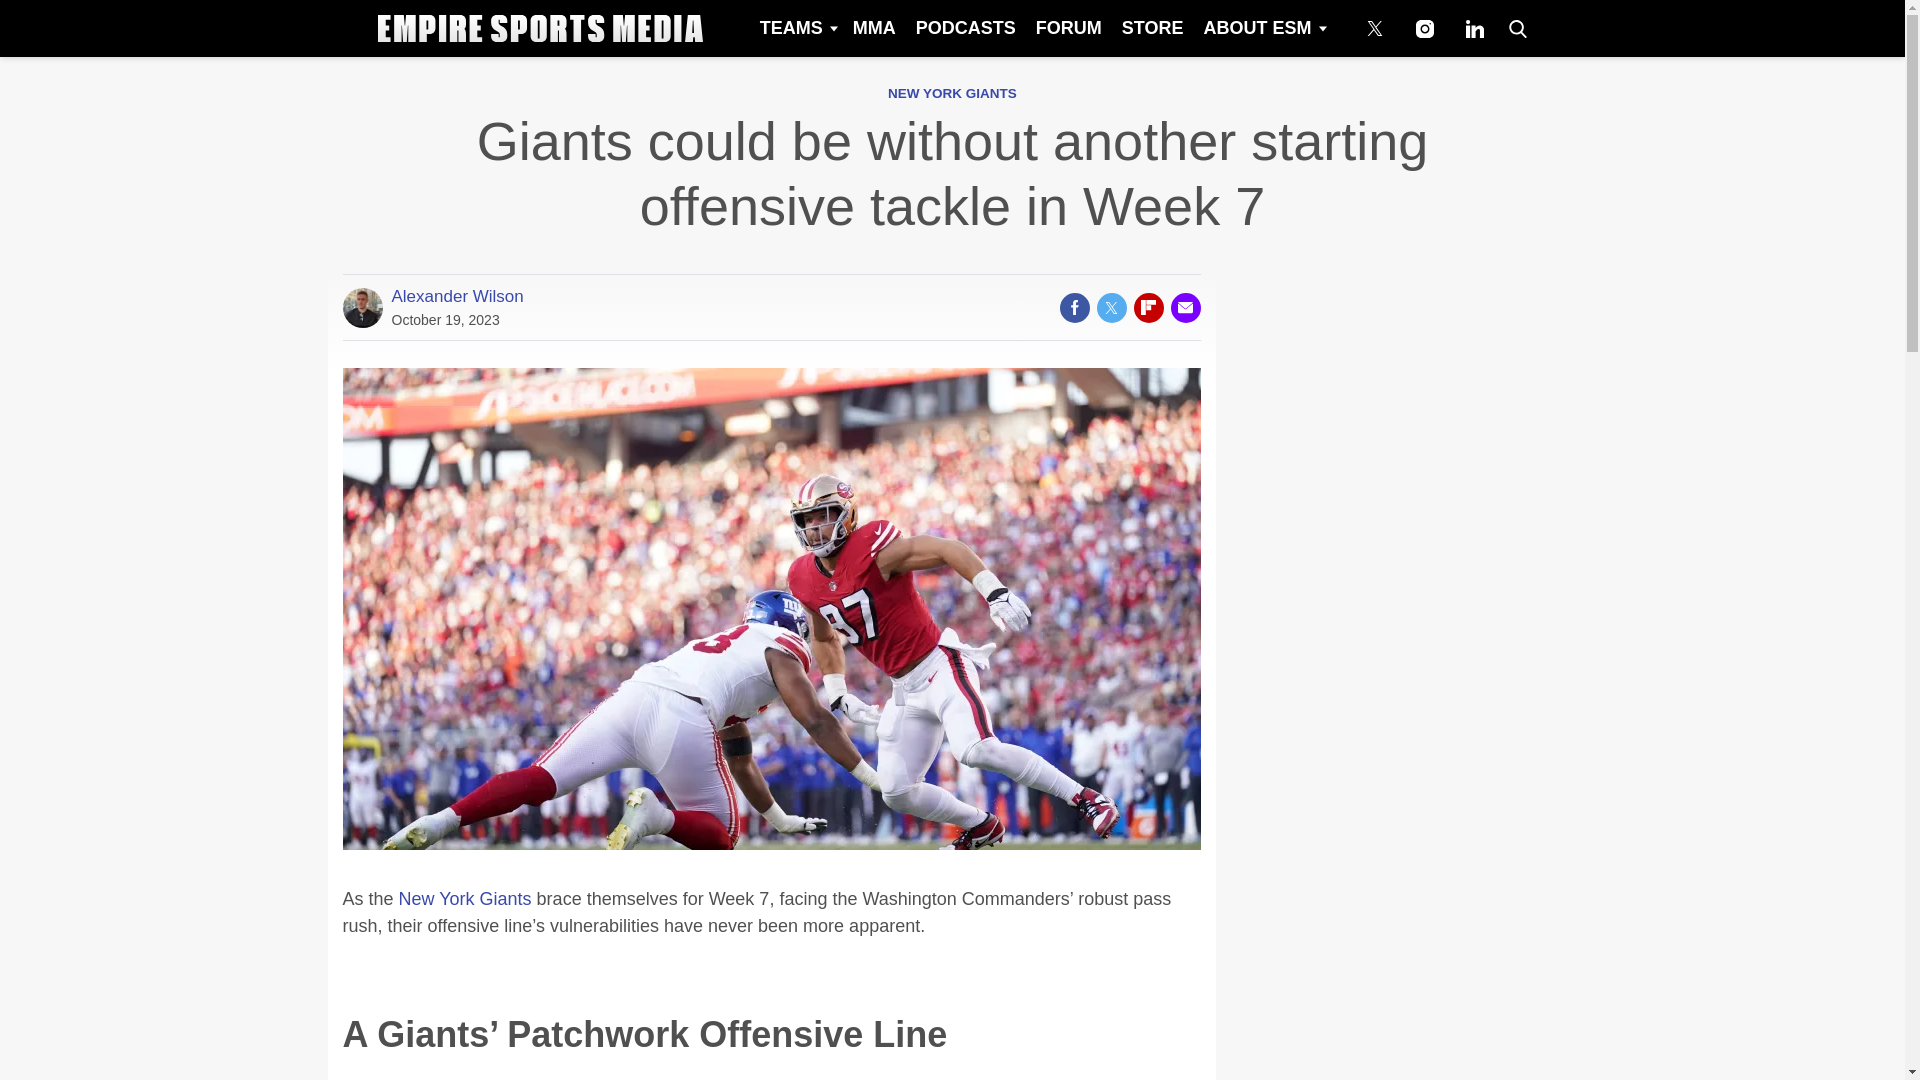  Describe the element at coordinates (465, 898) in the screenshot. I see `New York Giants` at that location.